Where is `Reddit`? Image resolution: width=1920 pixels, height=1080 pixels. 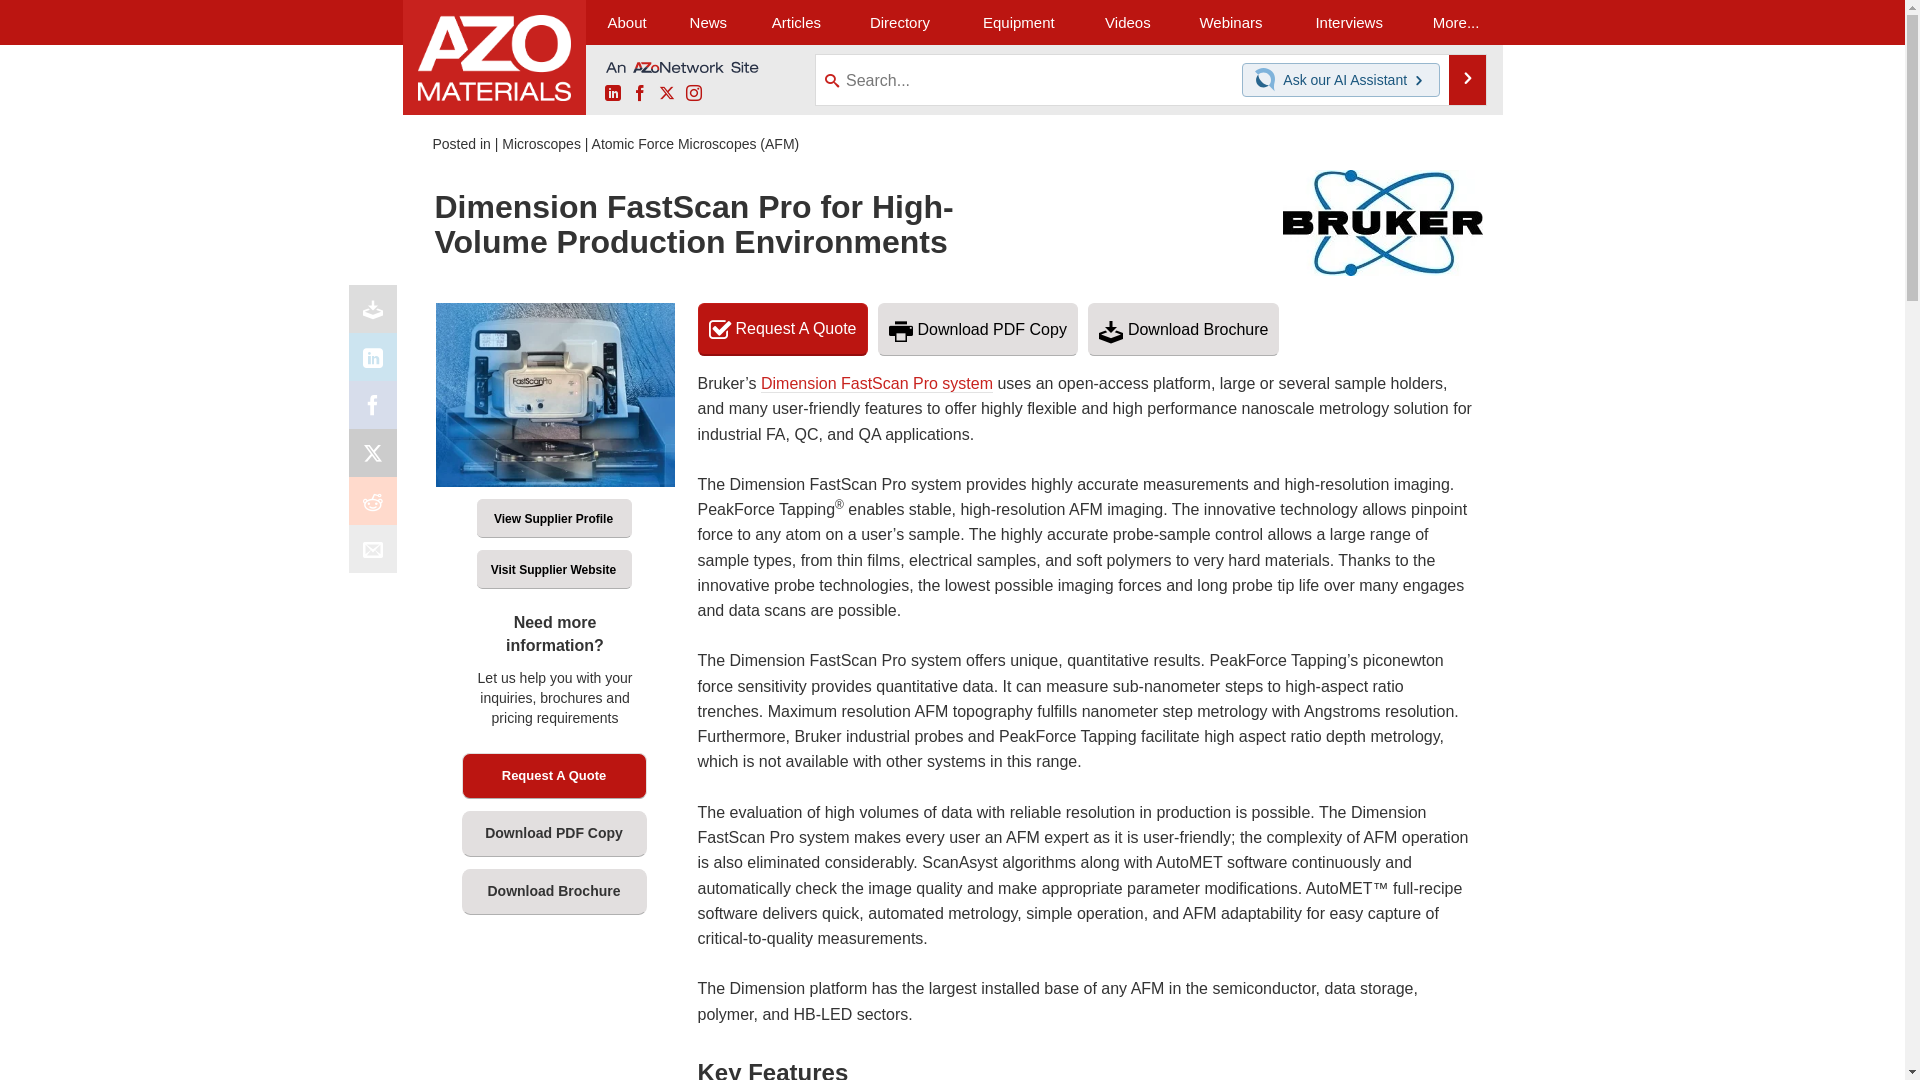
Reddit is located at coordinates (377, 506).